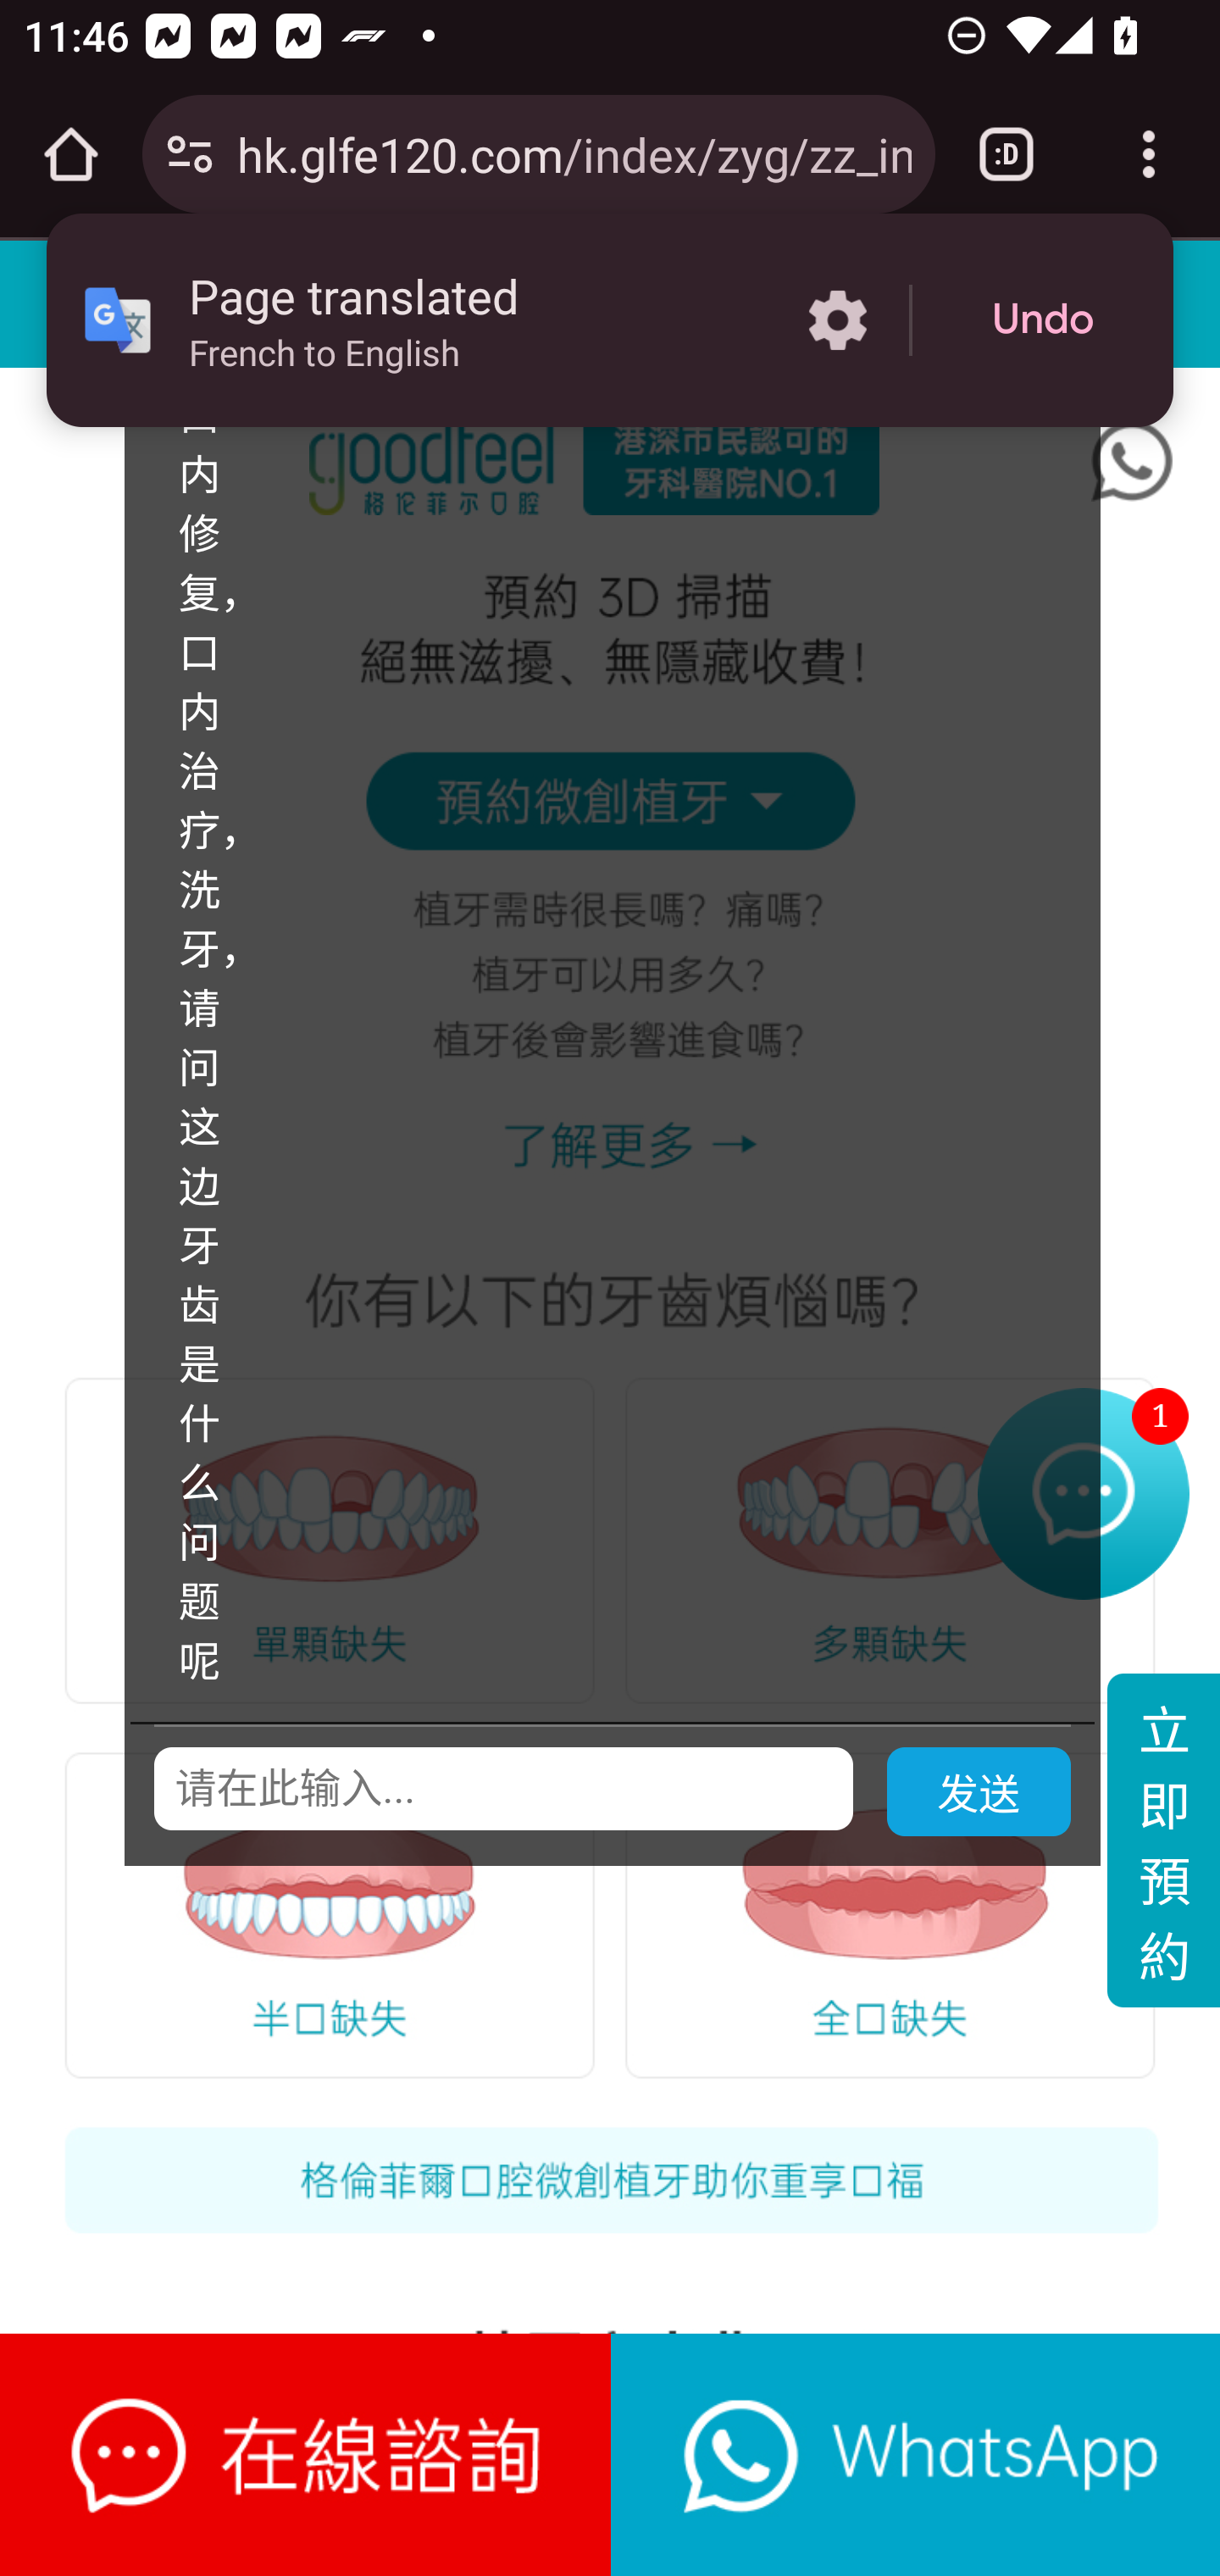  I want to click on Customize and control Google Chrome, so click(1149, 154).